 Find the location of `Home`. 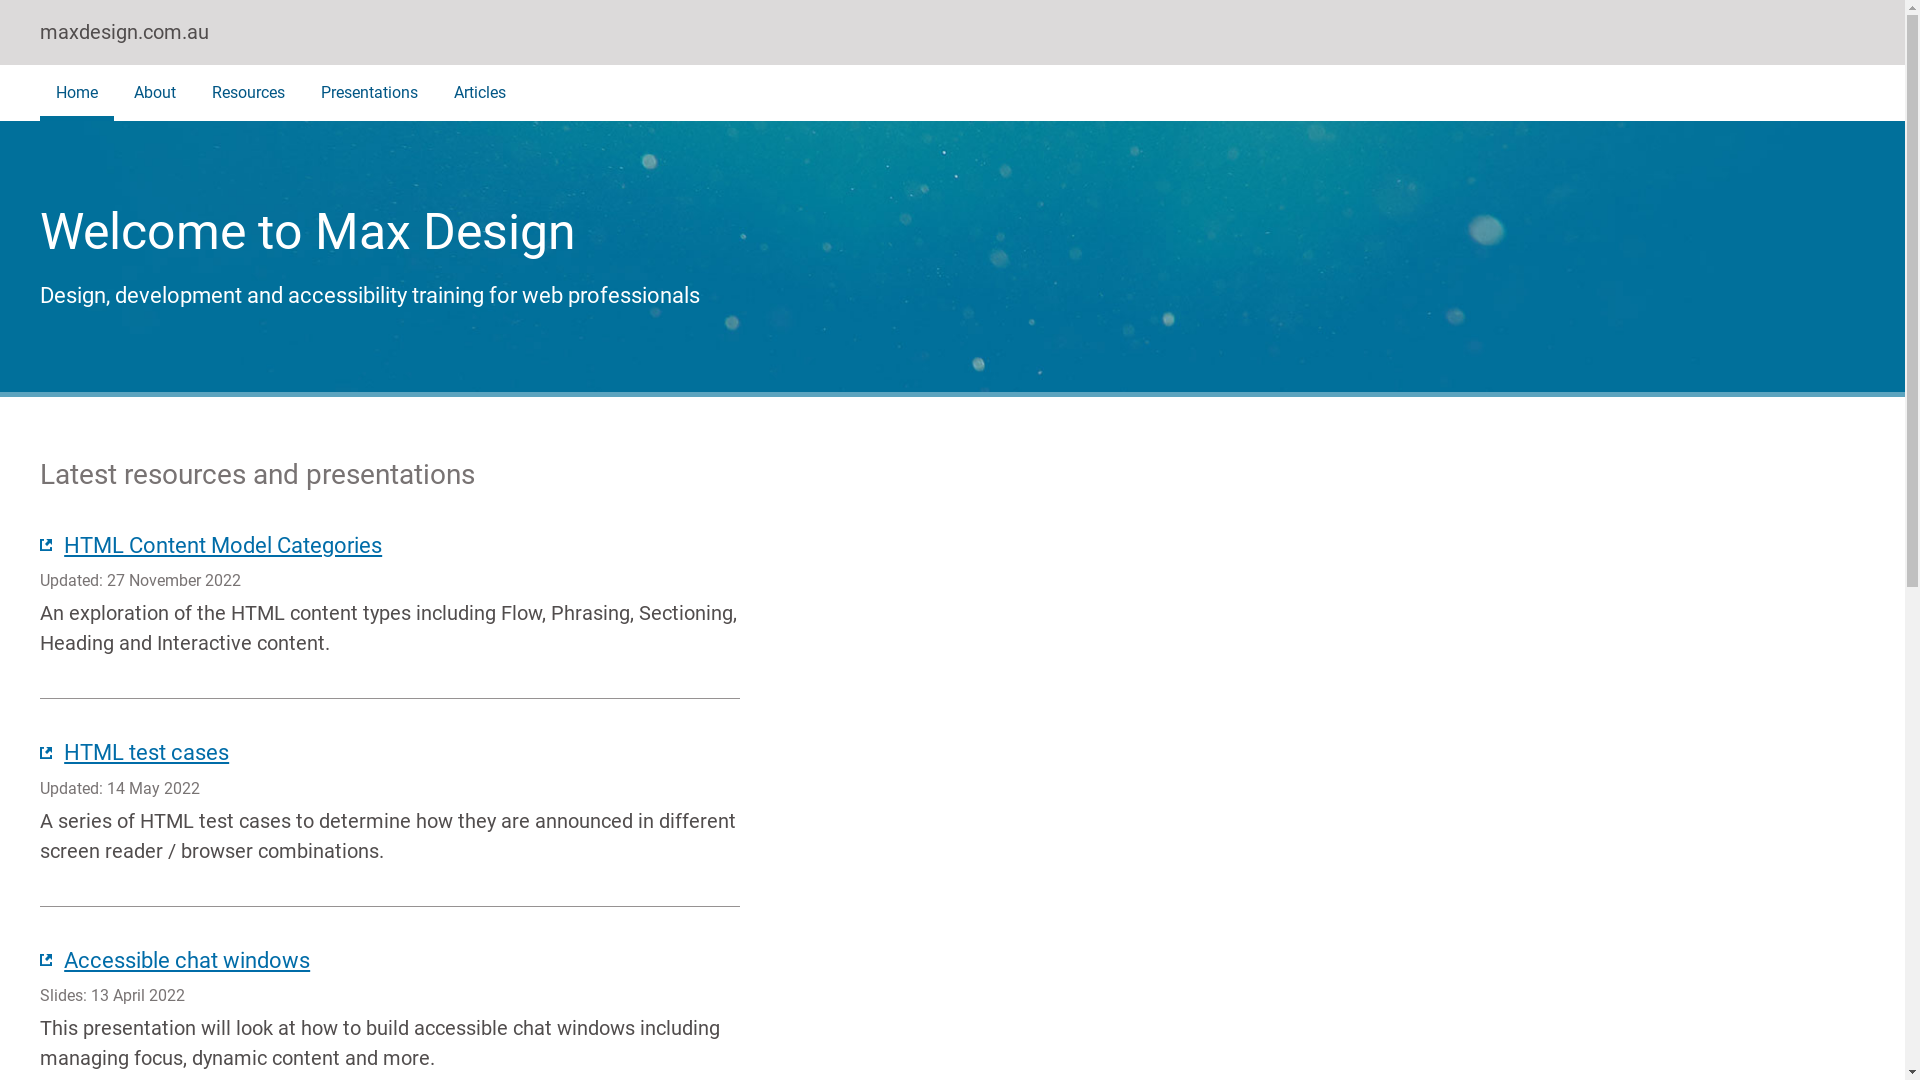

Home is located at coordinates (77, 93).